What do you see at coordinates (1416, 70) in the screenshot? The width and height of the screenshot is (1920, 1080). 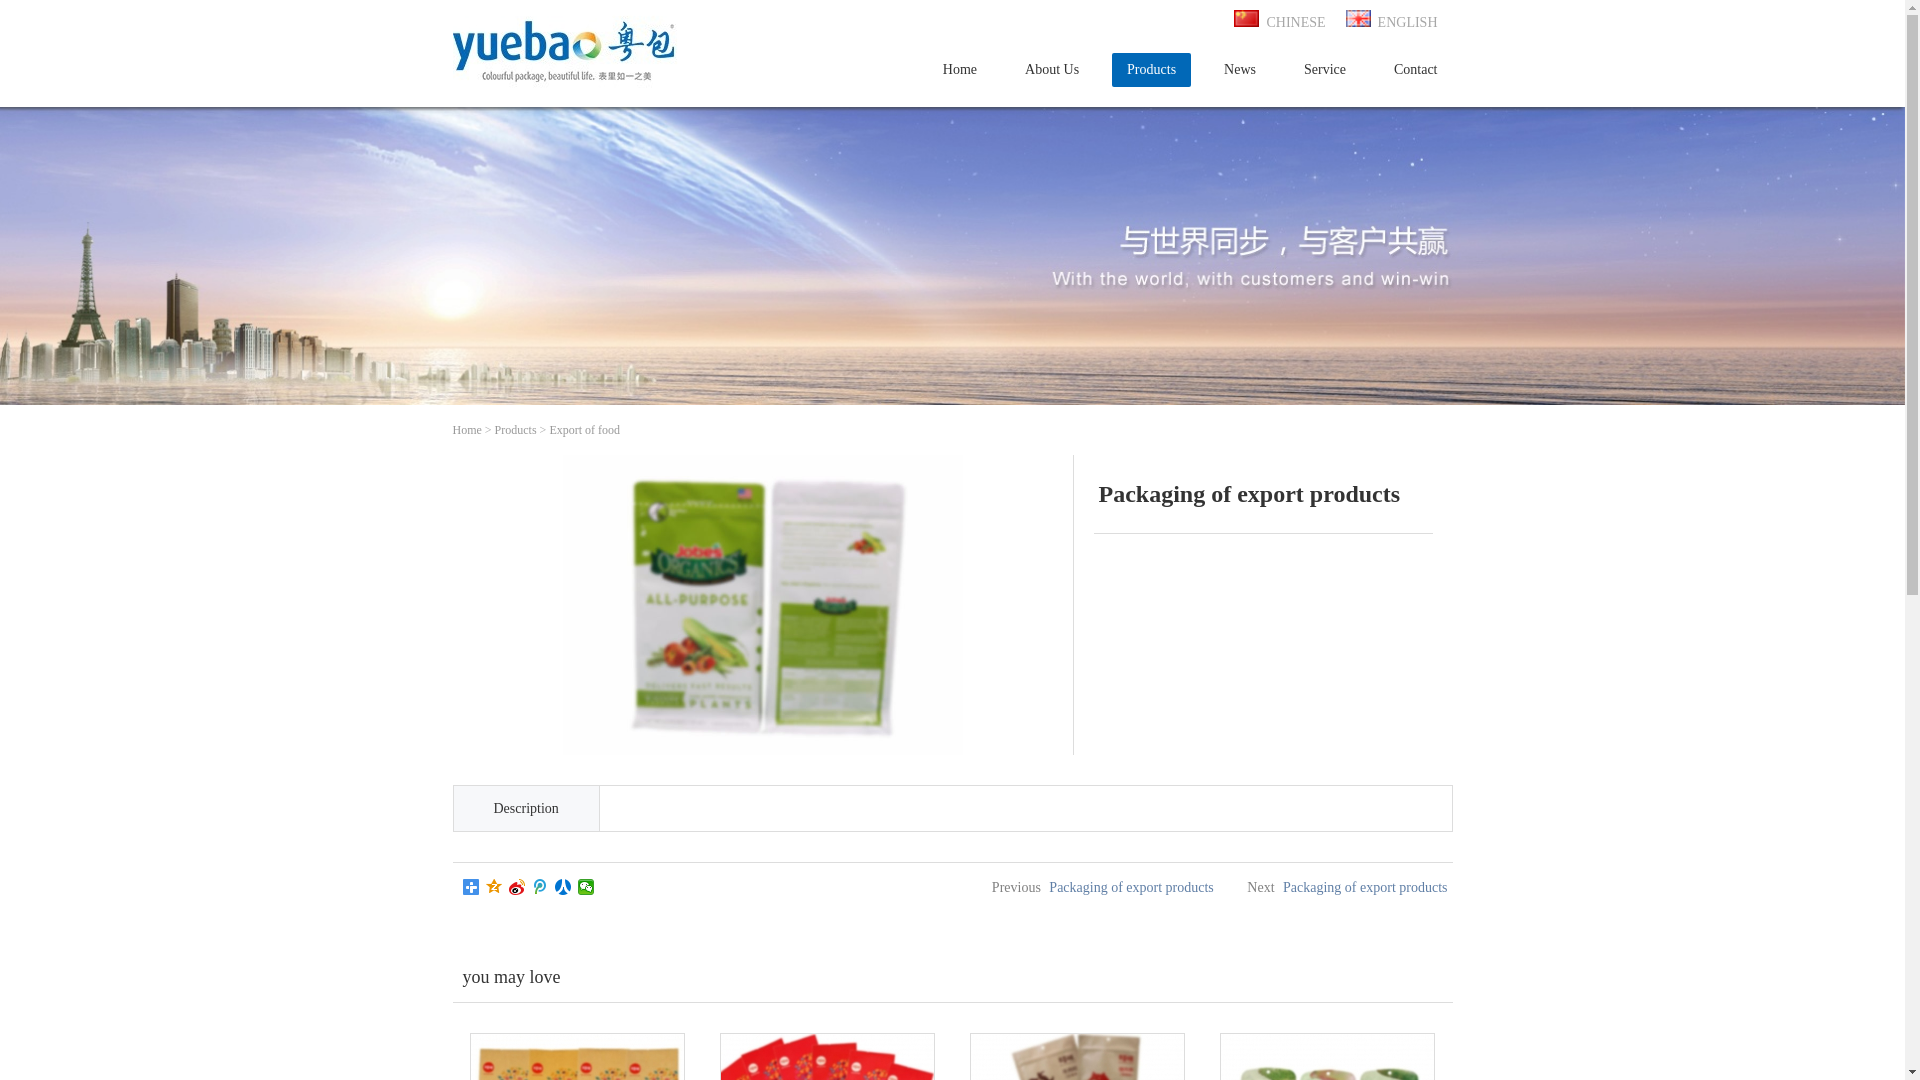 I see `Contact` at bounding box center [1416, 70].